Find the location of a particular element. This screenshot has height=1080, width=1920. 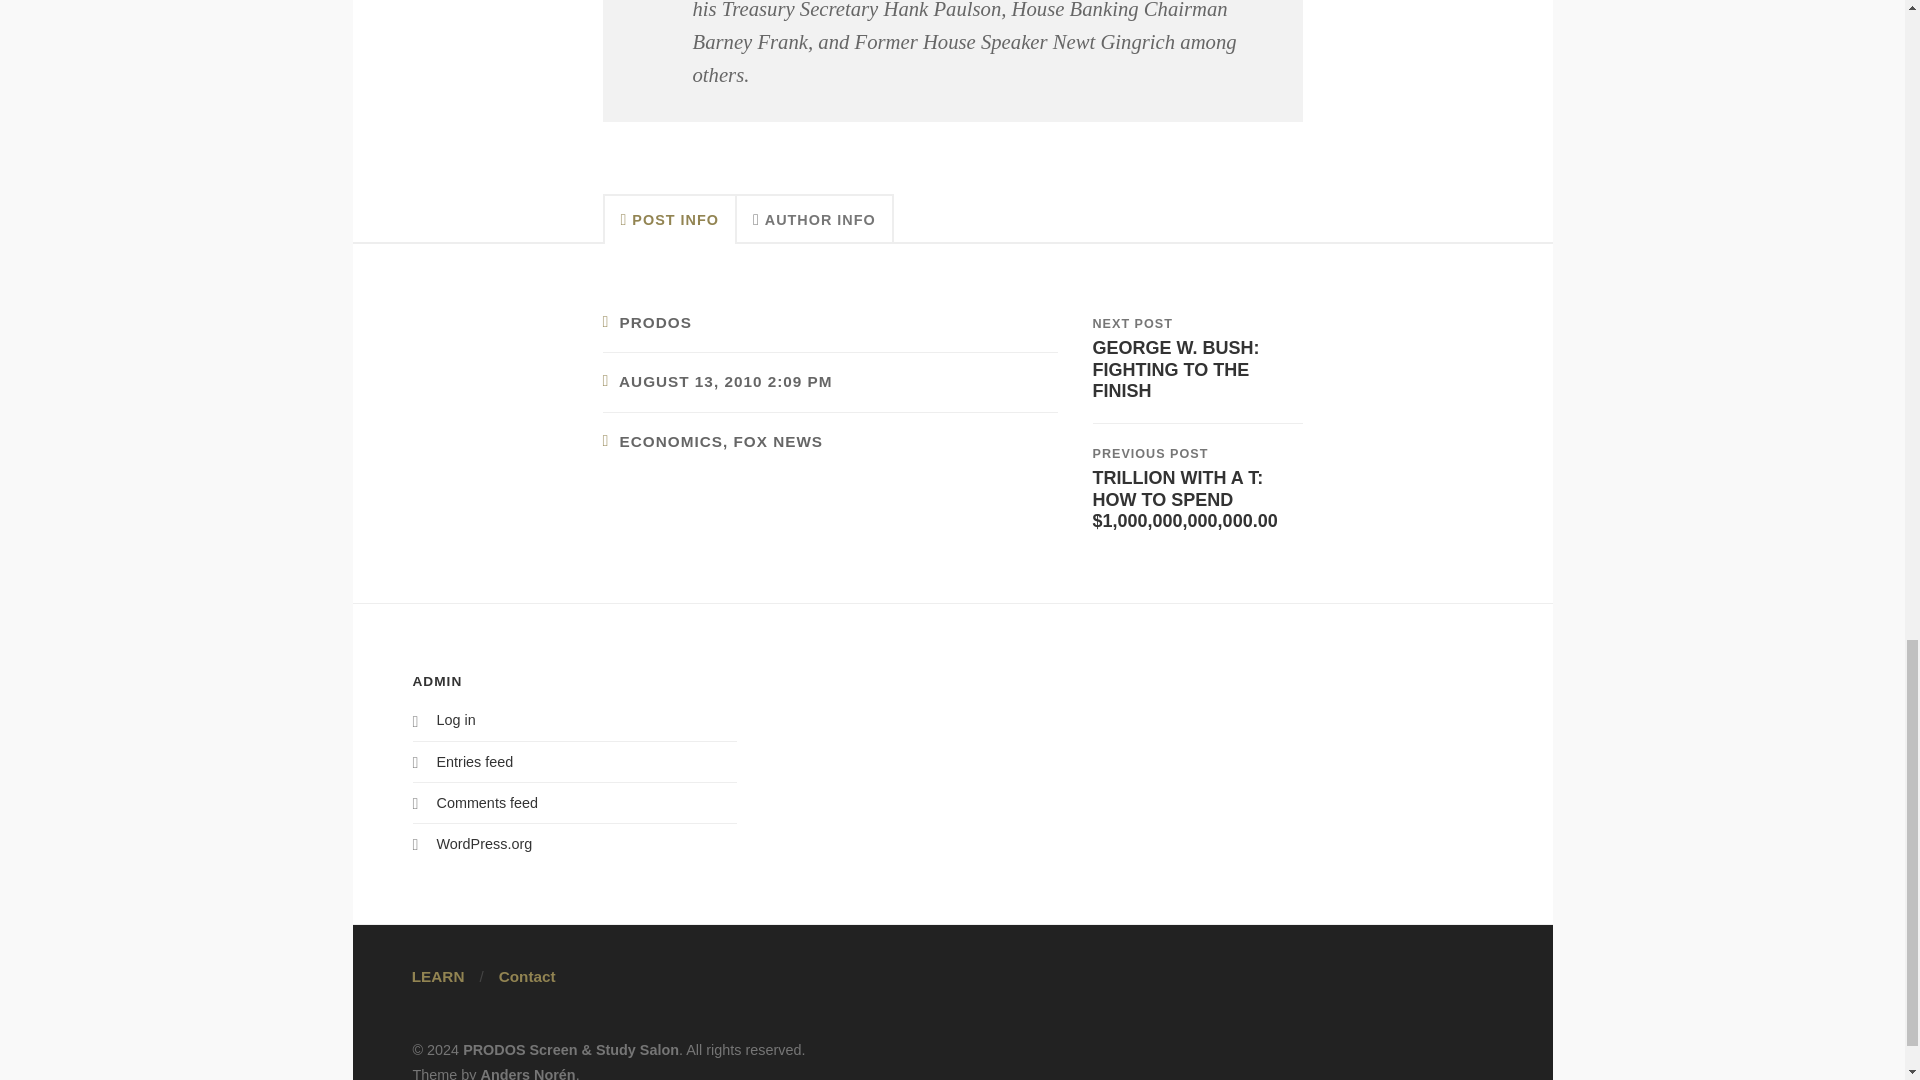

AUGUST 13, 2010 2:09 PM is located at coordinates (724, 380).